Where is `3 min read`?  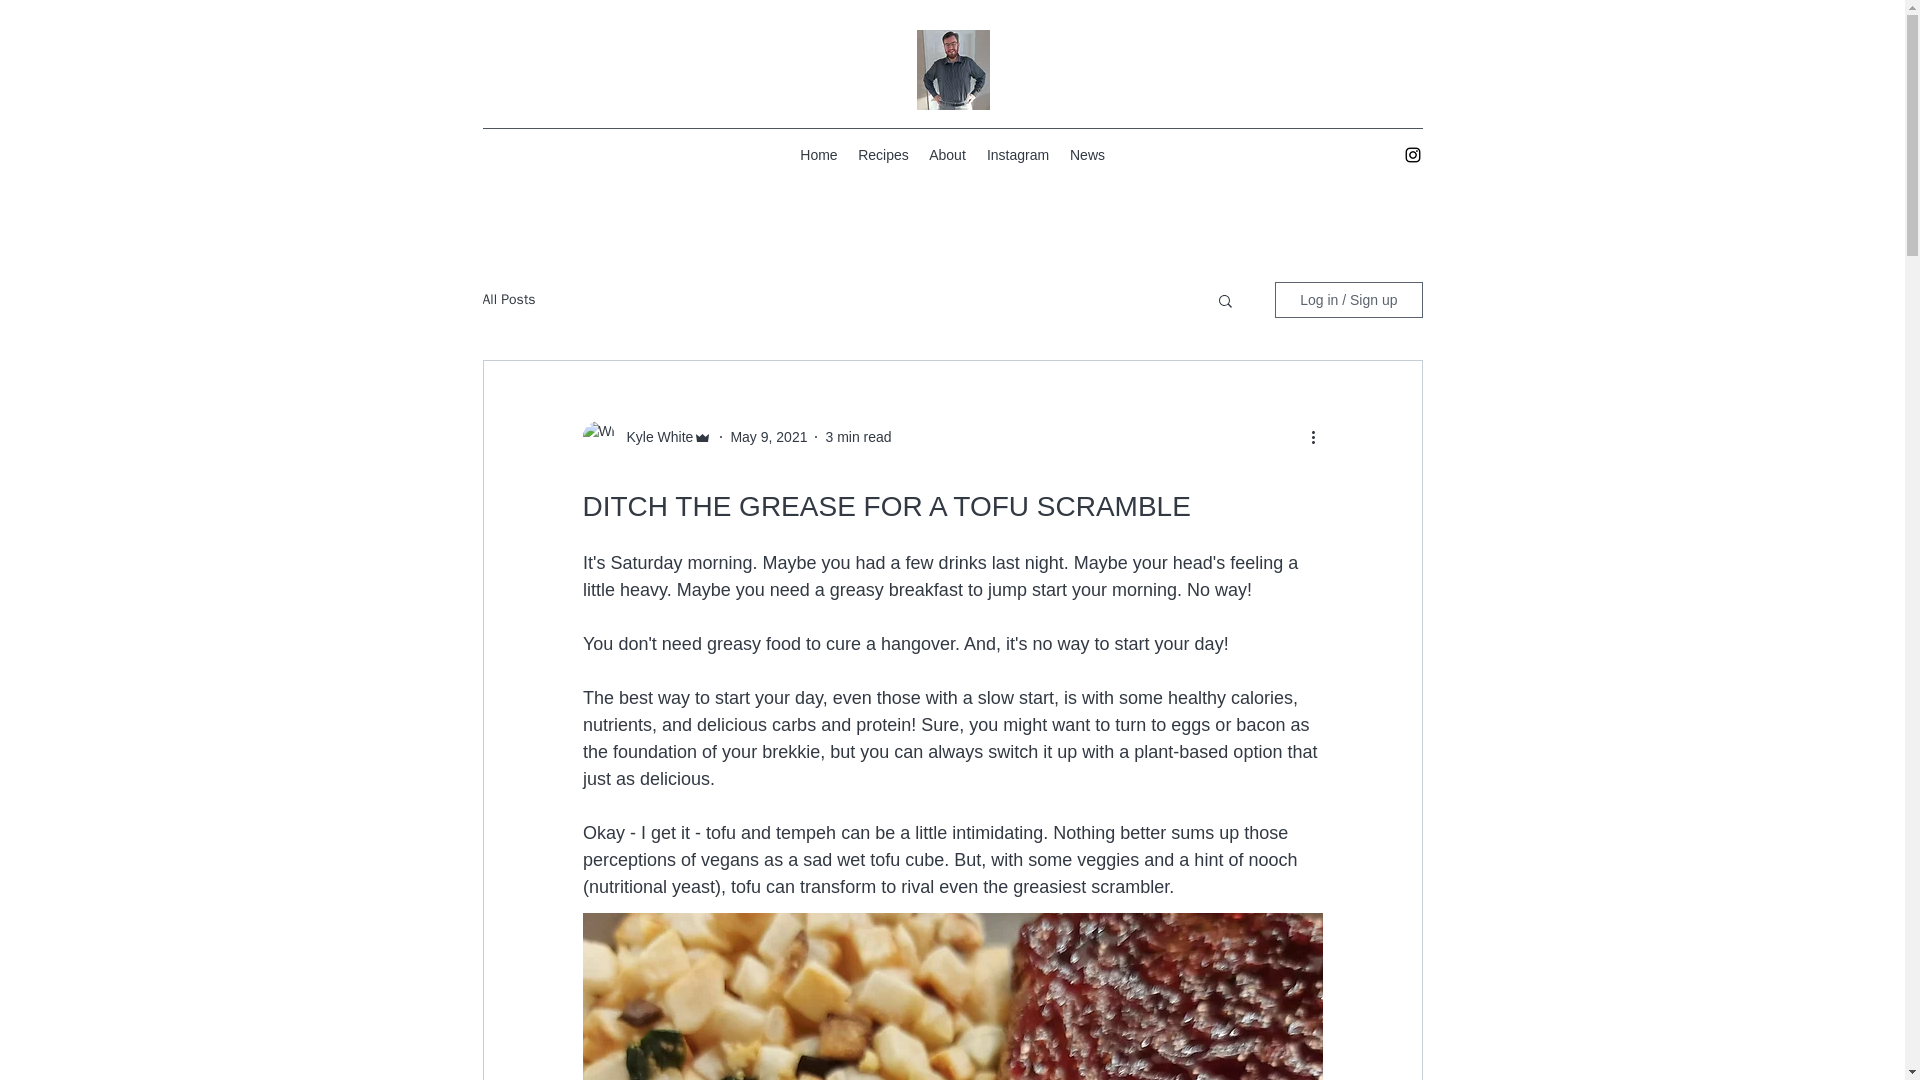
3 min read is located at coordinates (858, 435).